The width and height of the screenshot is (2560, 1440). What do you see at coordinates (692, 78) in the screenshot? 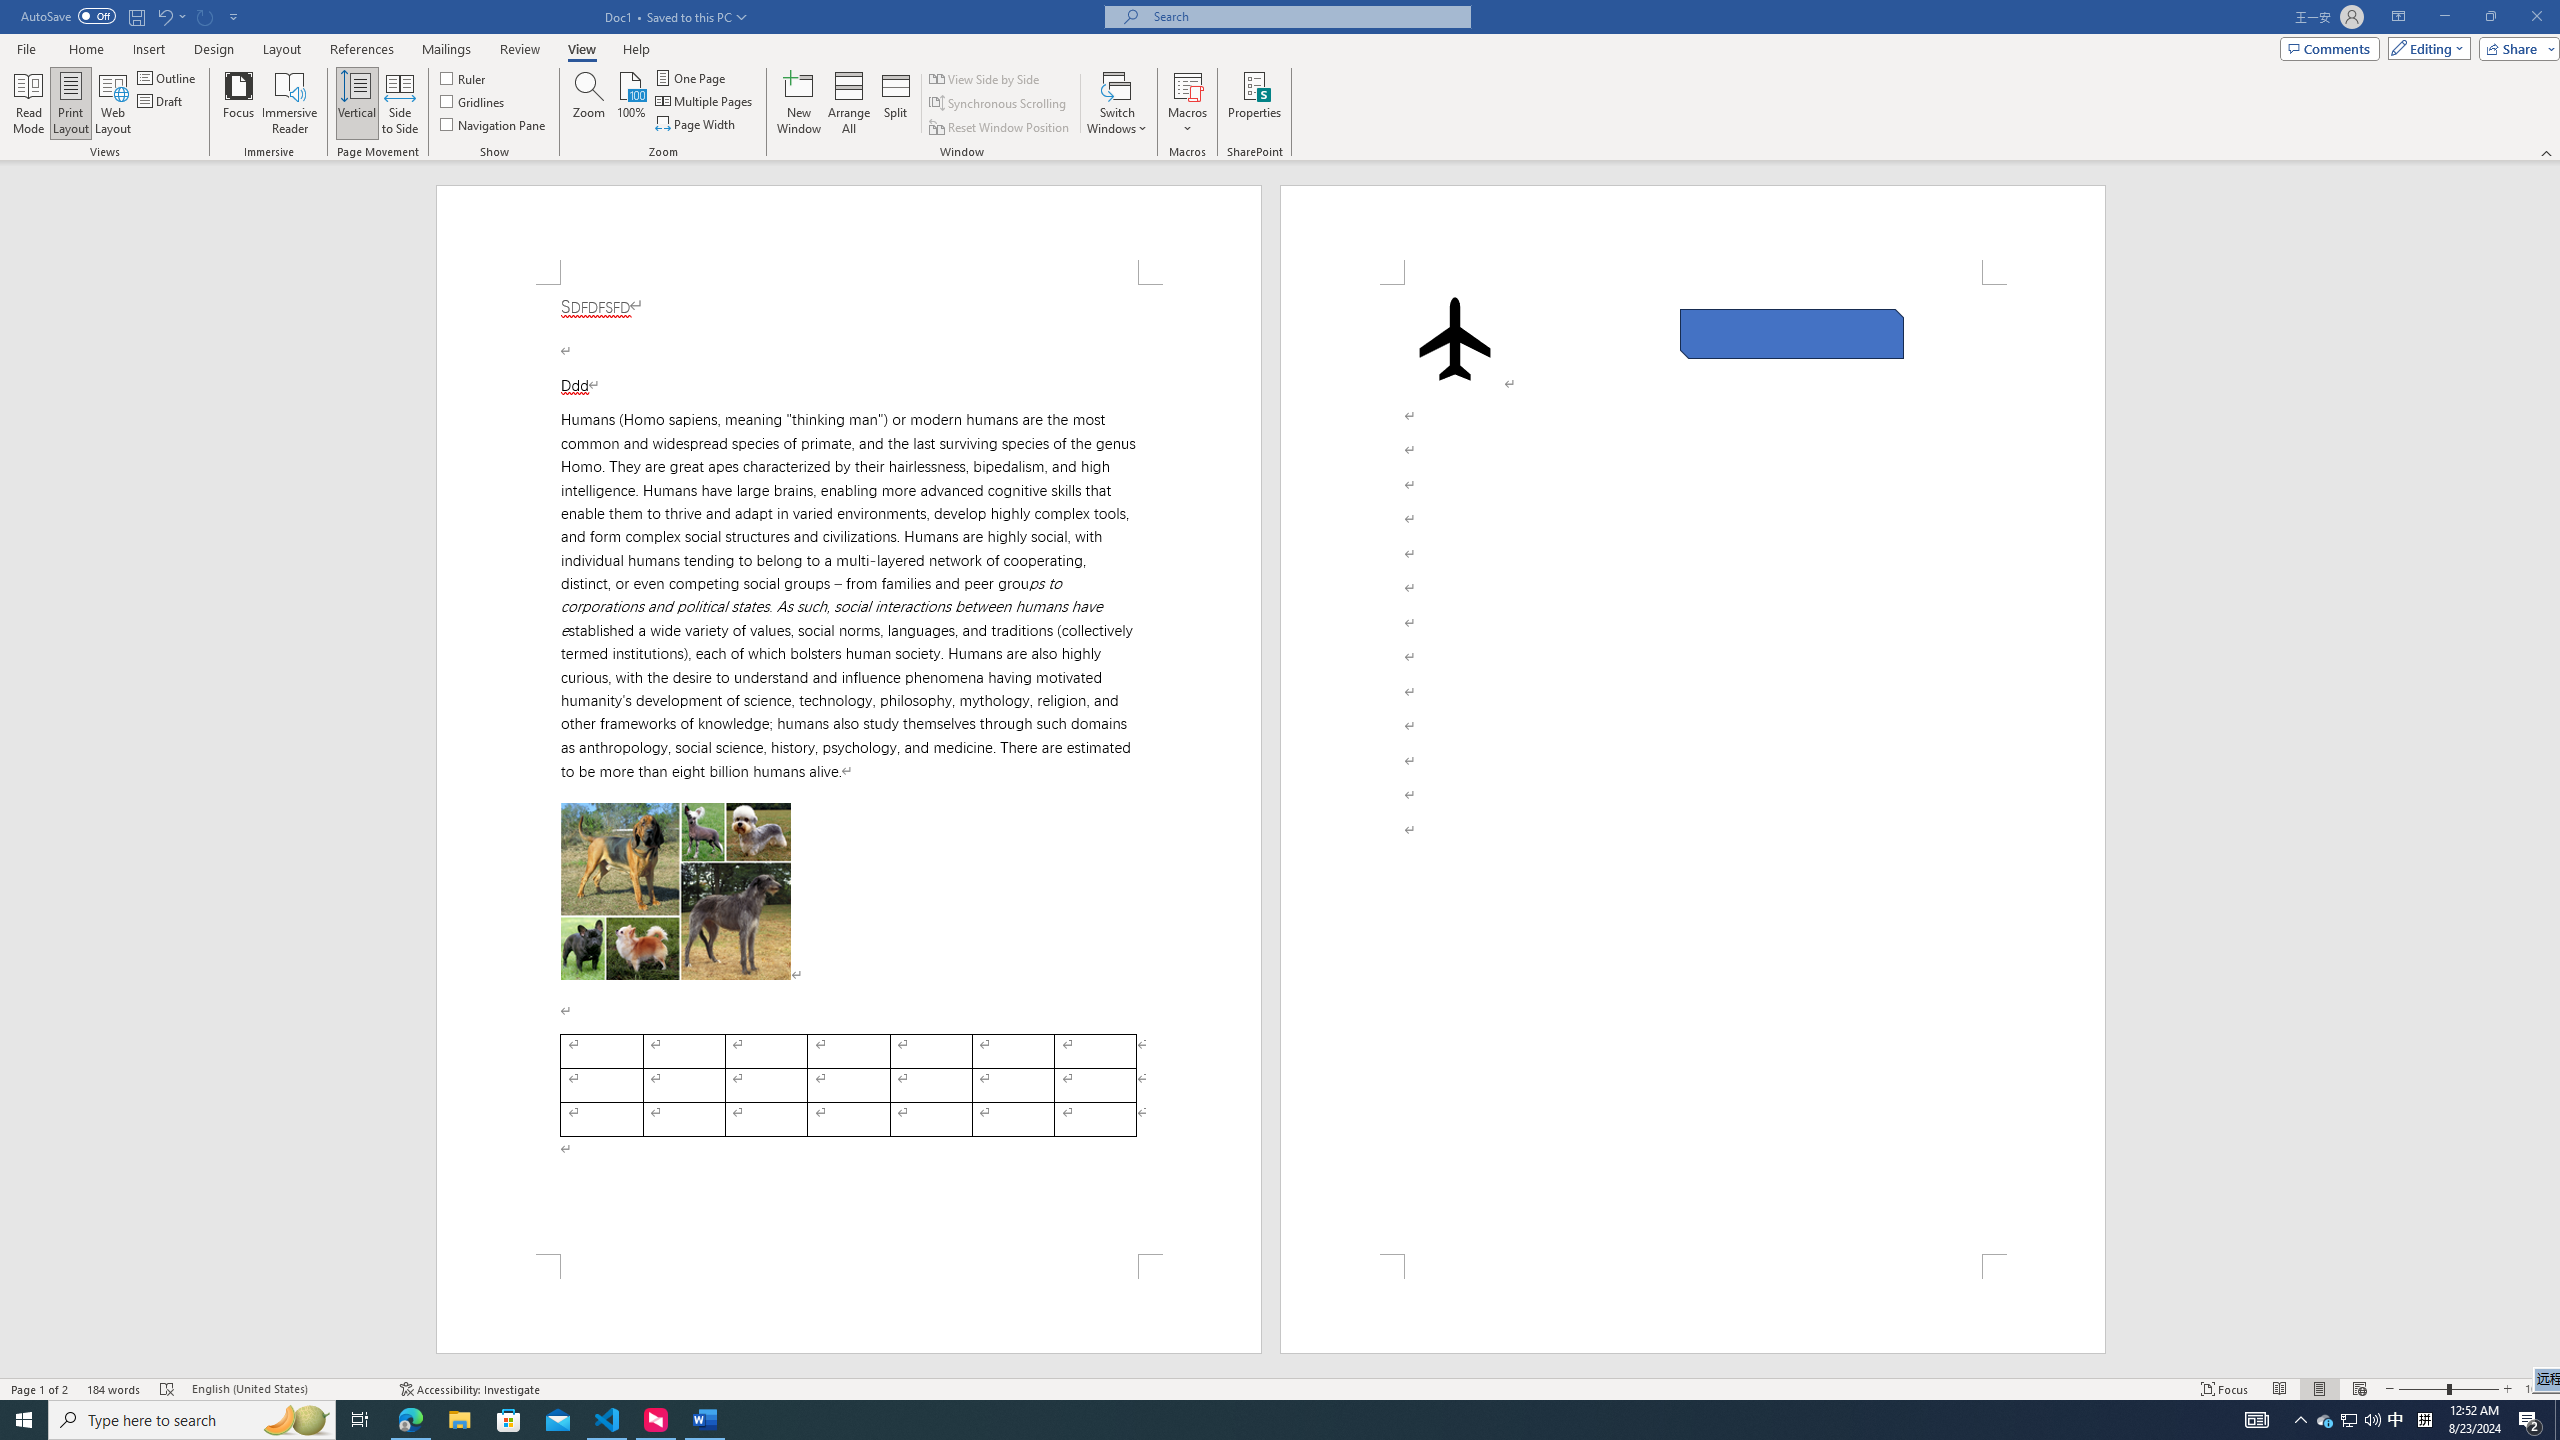
I see `One Page` at bounding box center [692, 78].